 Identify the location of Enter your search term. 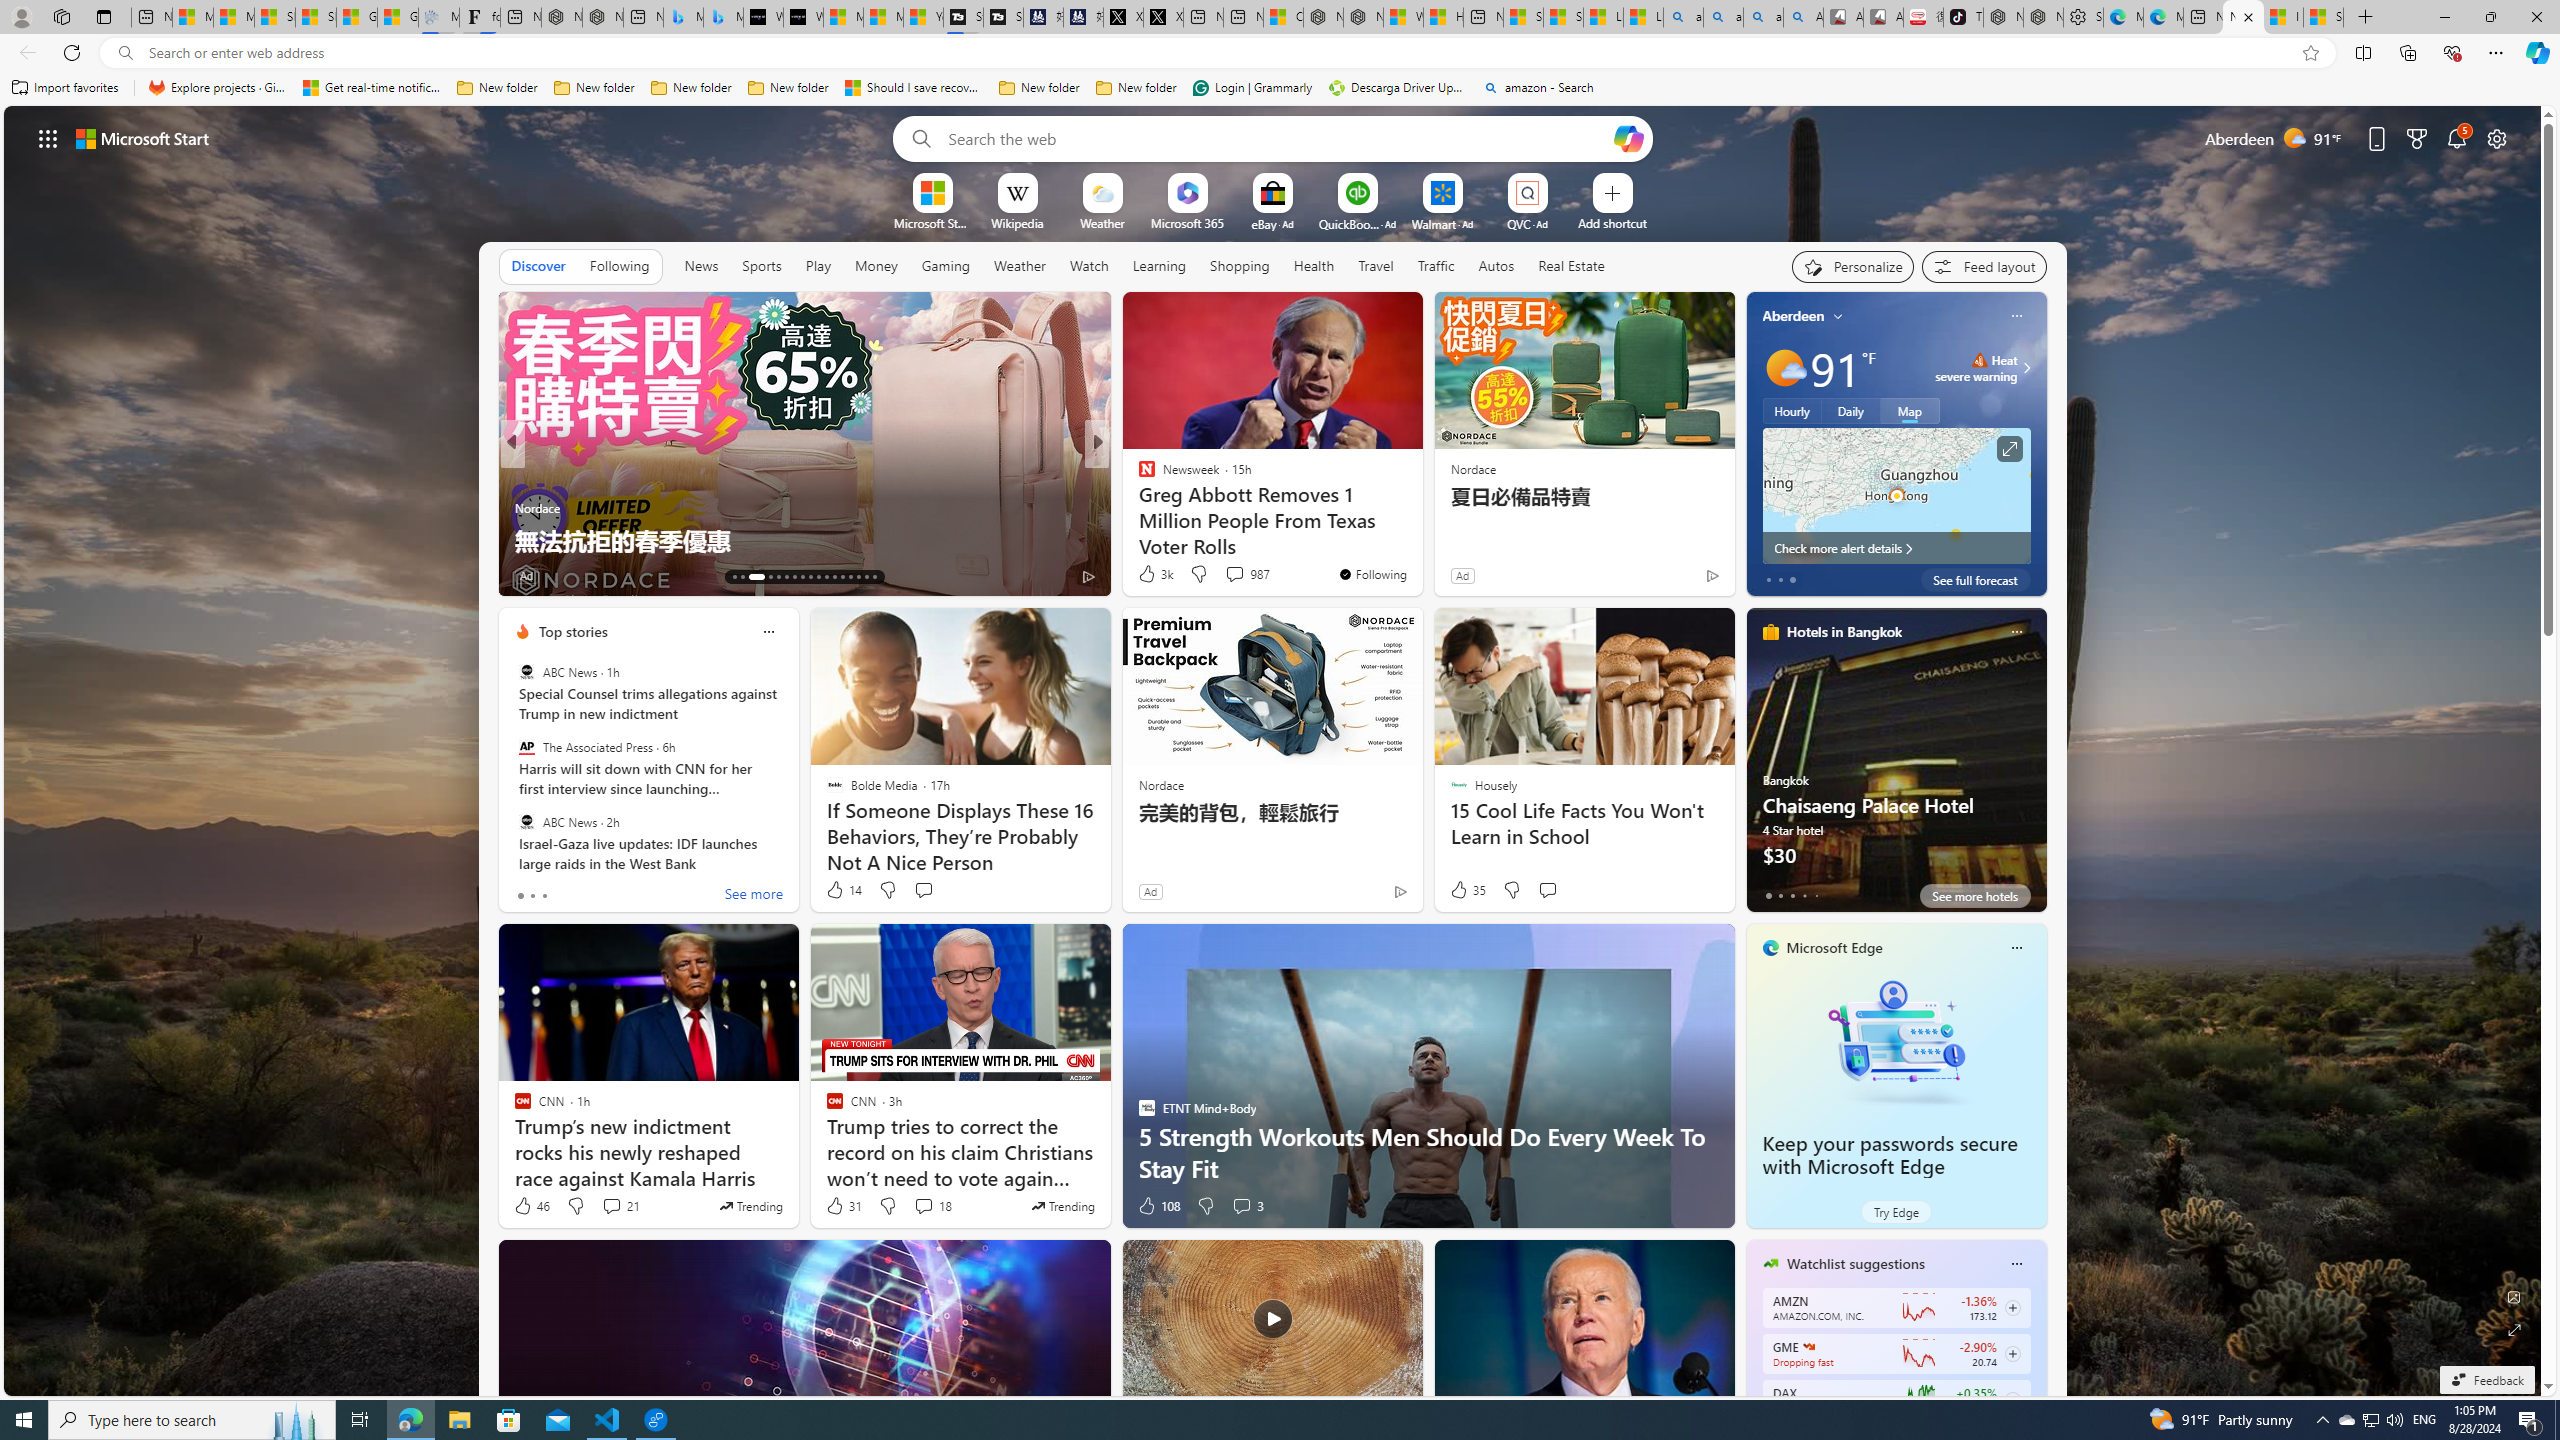
(1277, 138).